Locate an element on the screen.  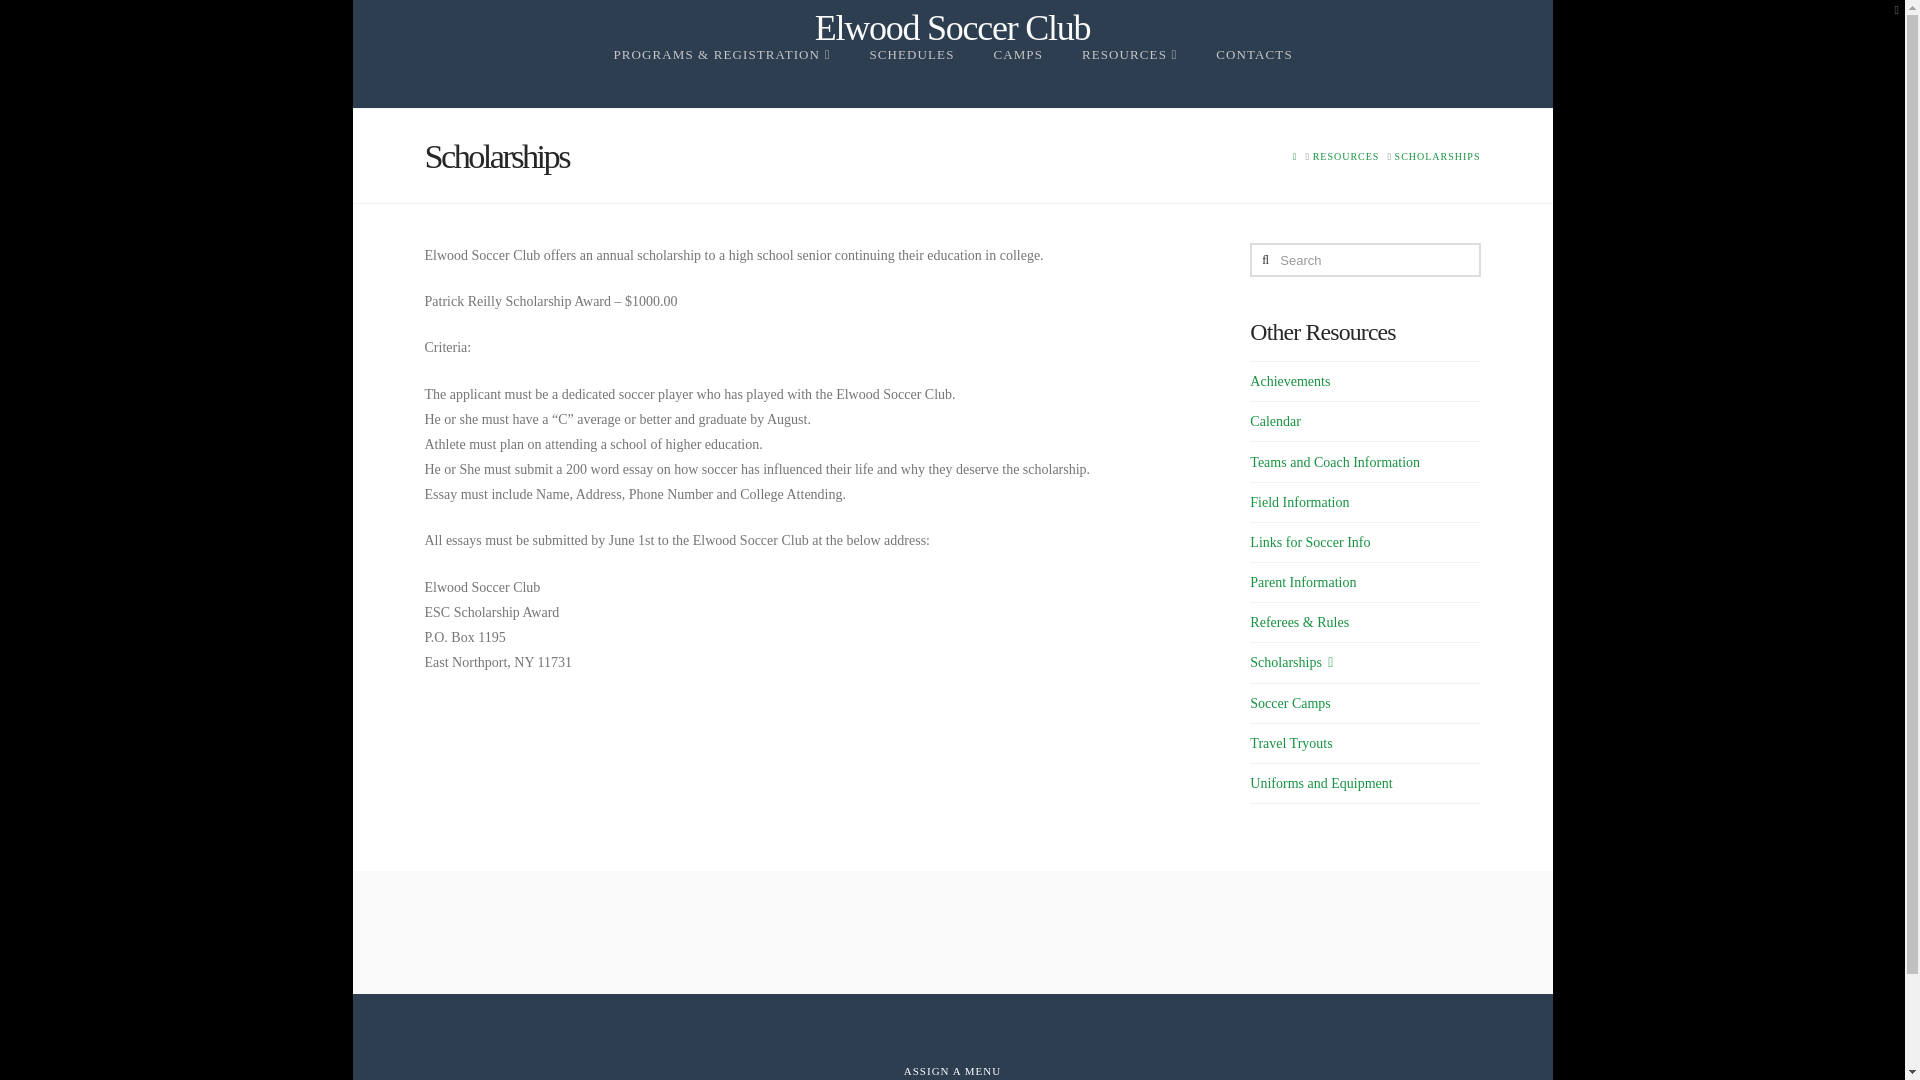
RESOURCES is located at coordinates (1128, 78).